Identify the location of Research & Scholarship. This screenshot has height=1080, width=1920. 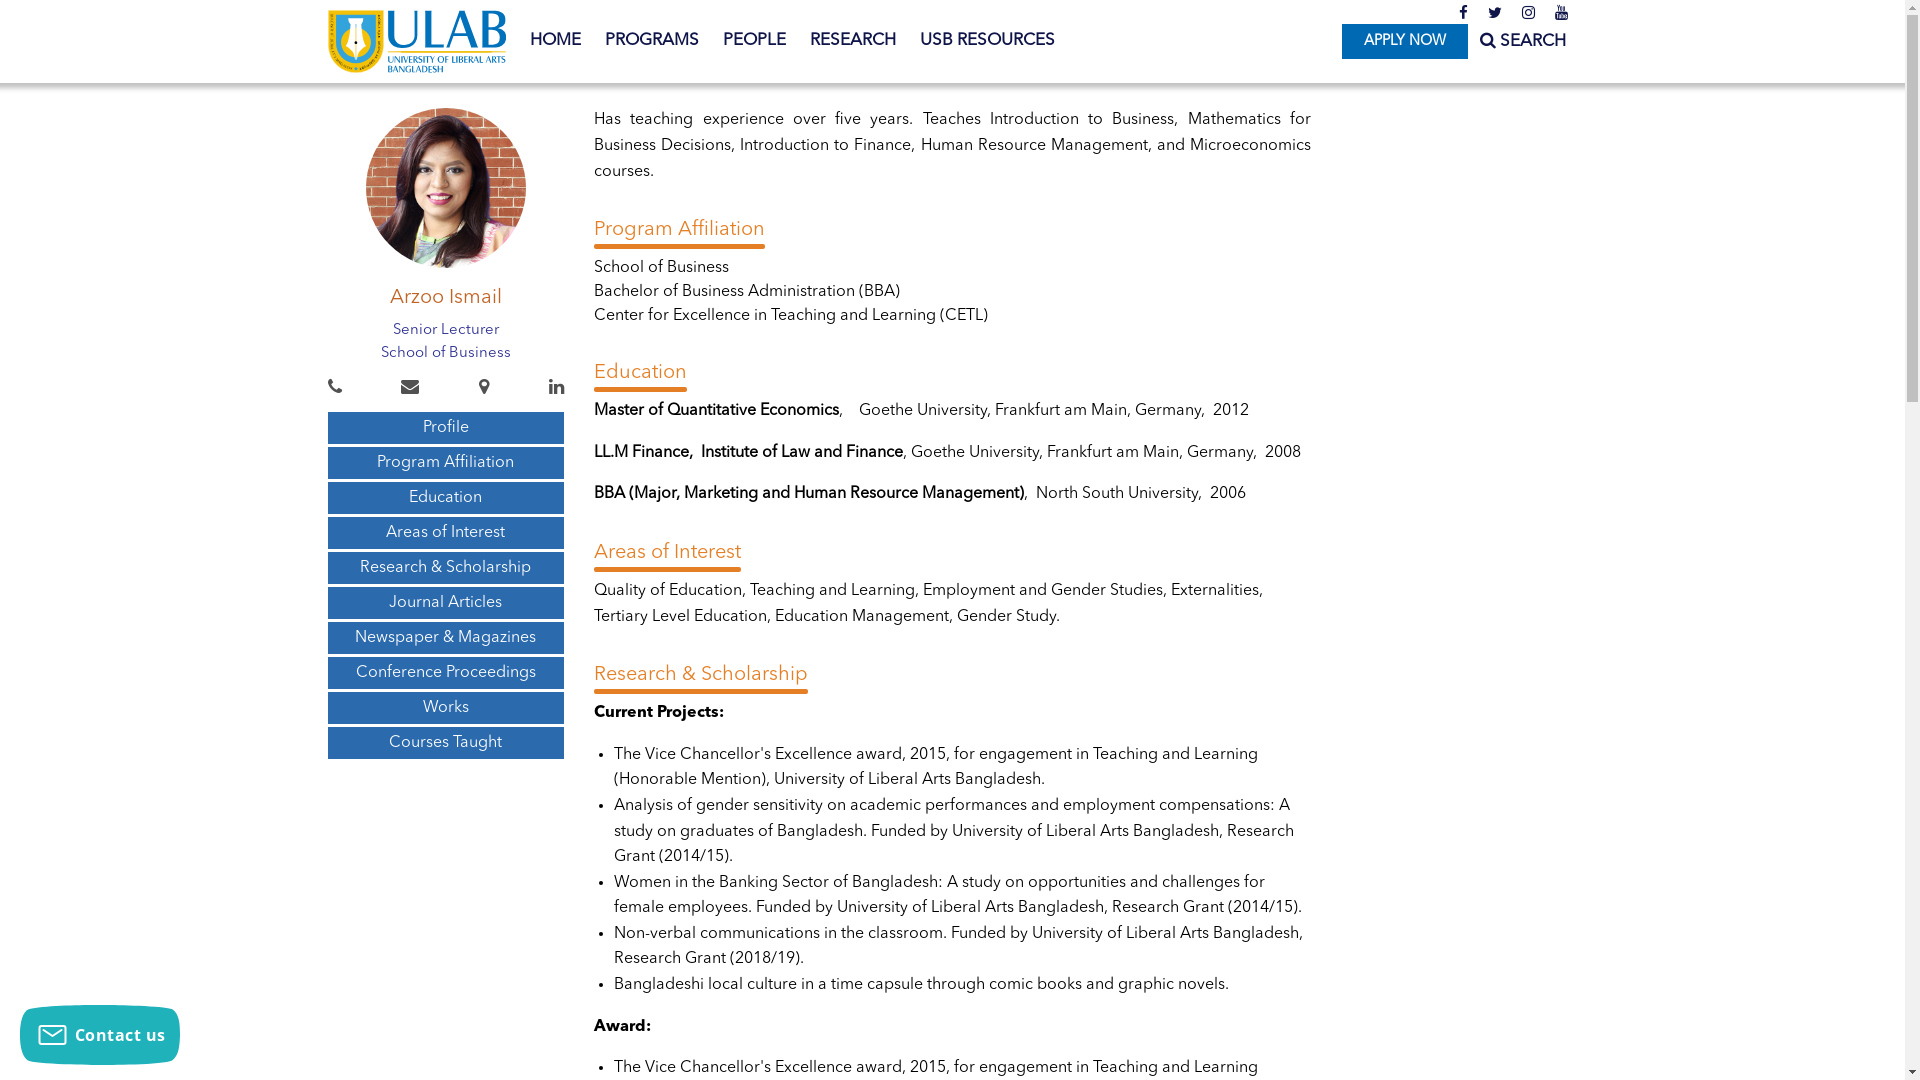
(446, 568).